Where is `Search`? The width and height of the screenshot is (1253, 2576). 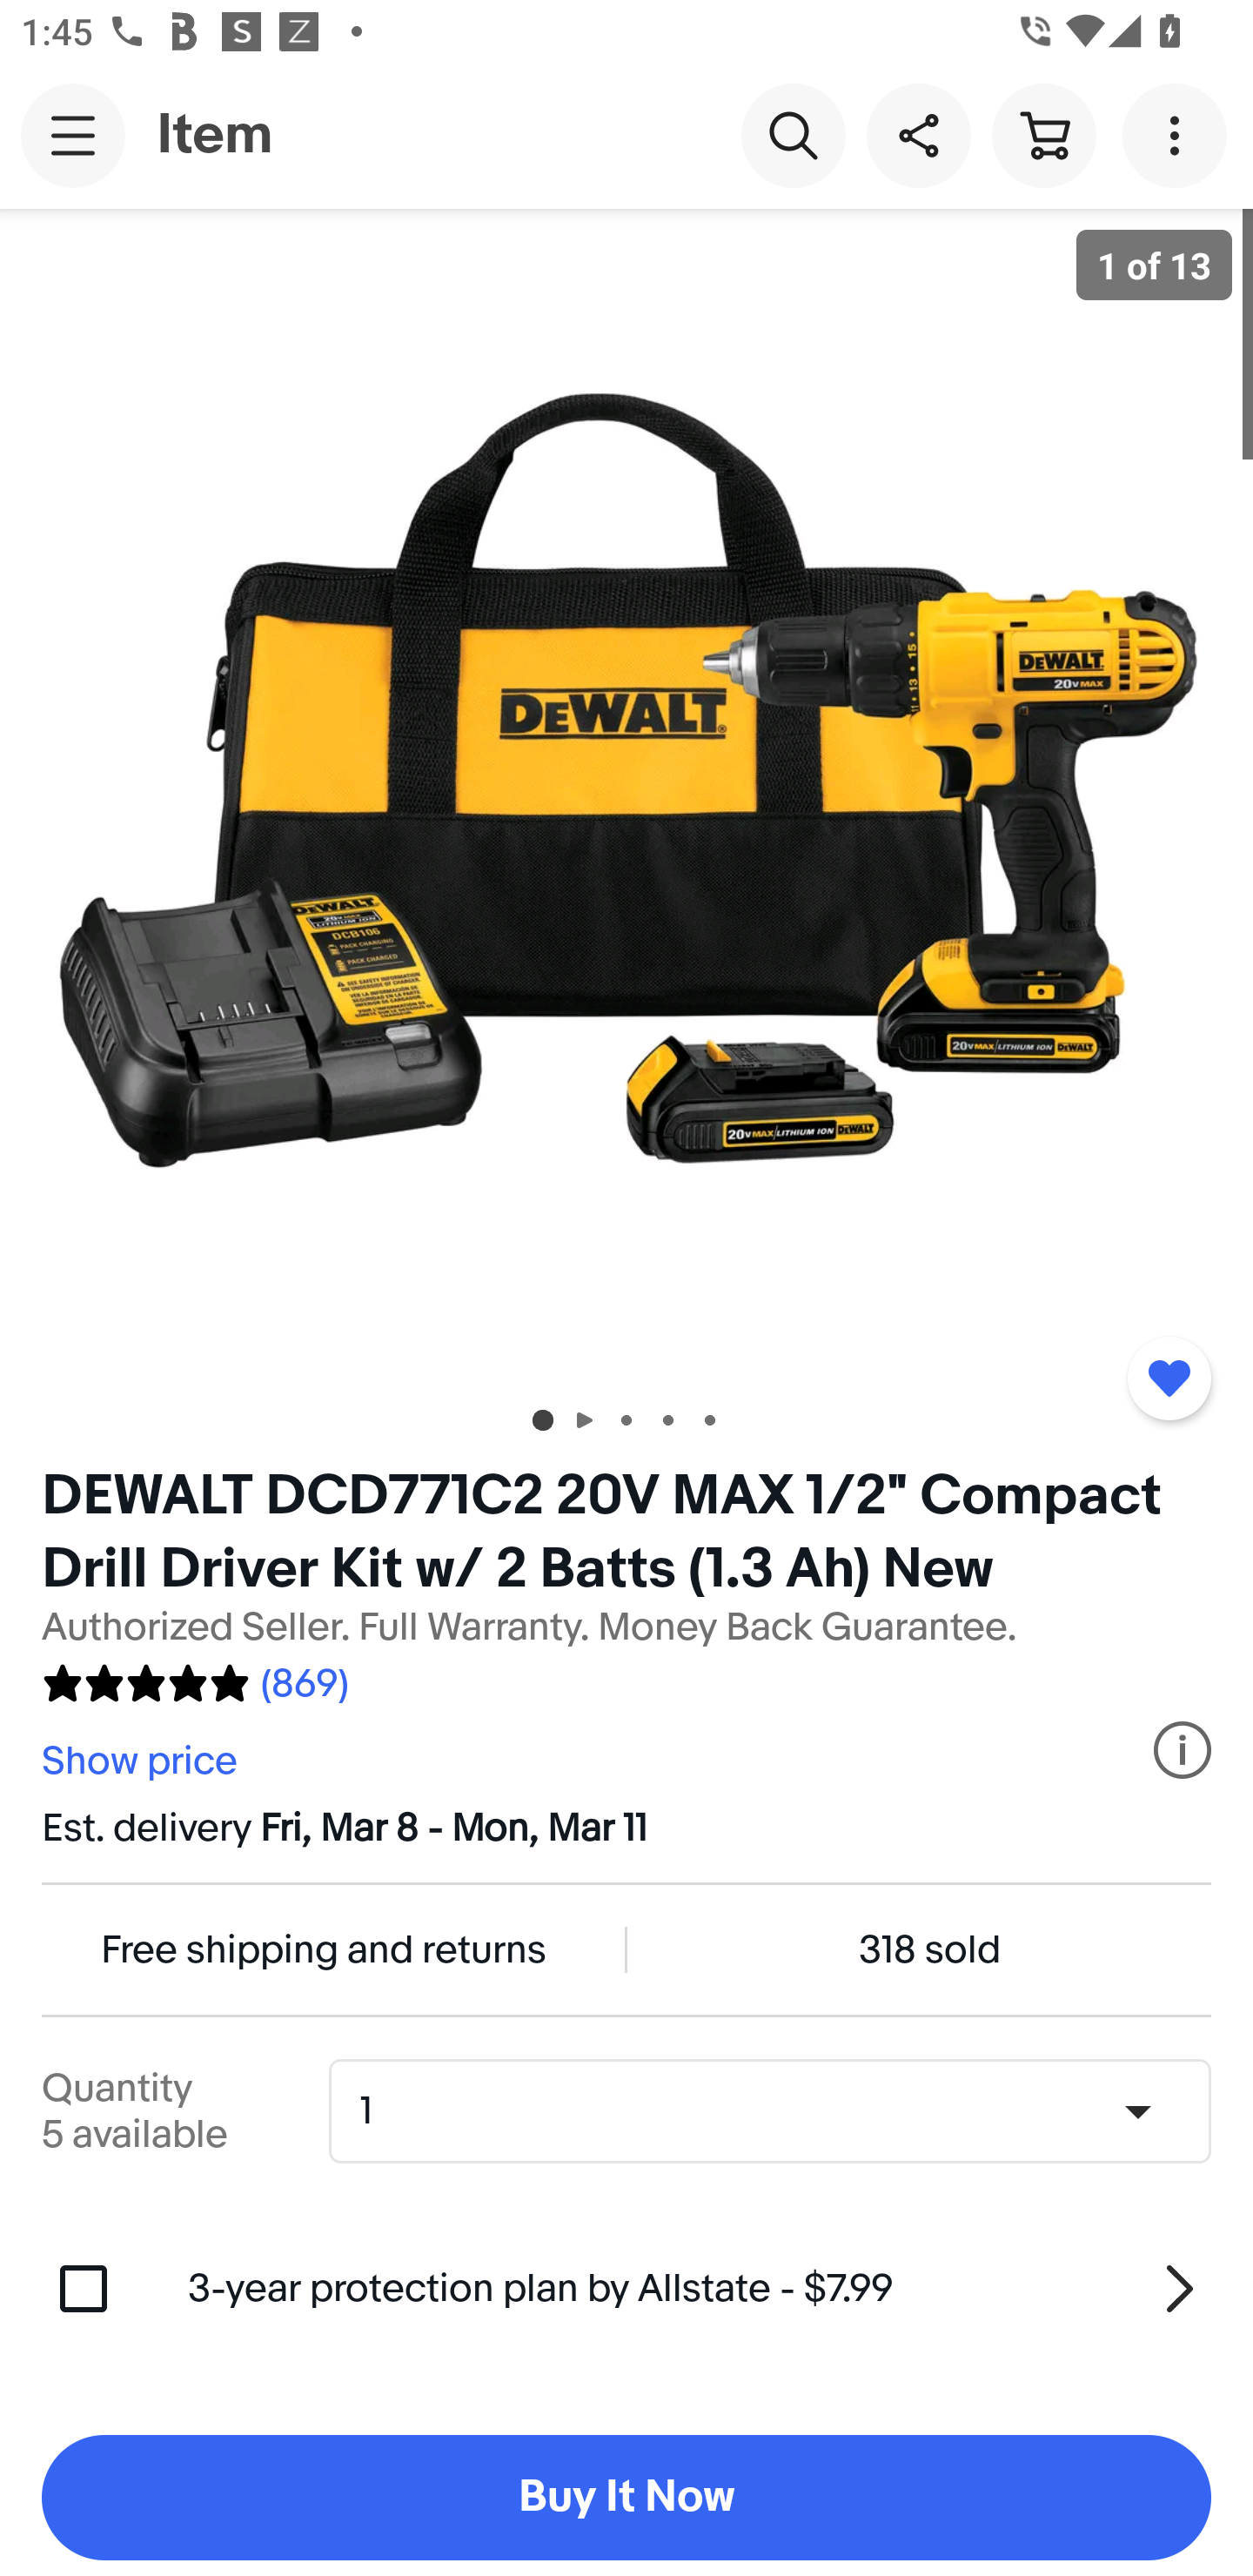
Search is located at coordinates (793, 134).